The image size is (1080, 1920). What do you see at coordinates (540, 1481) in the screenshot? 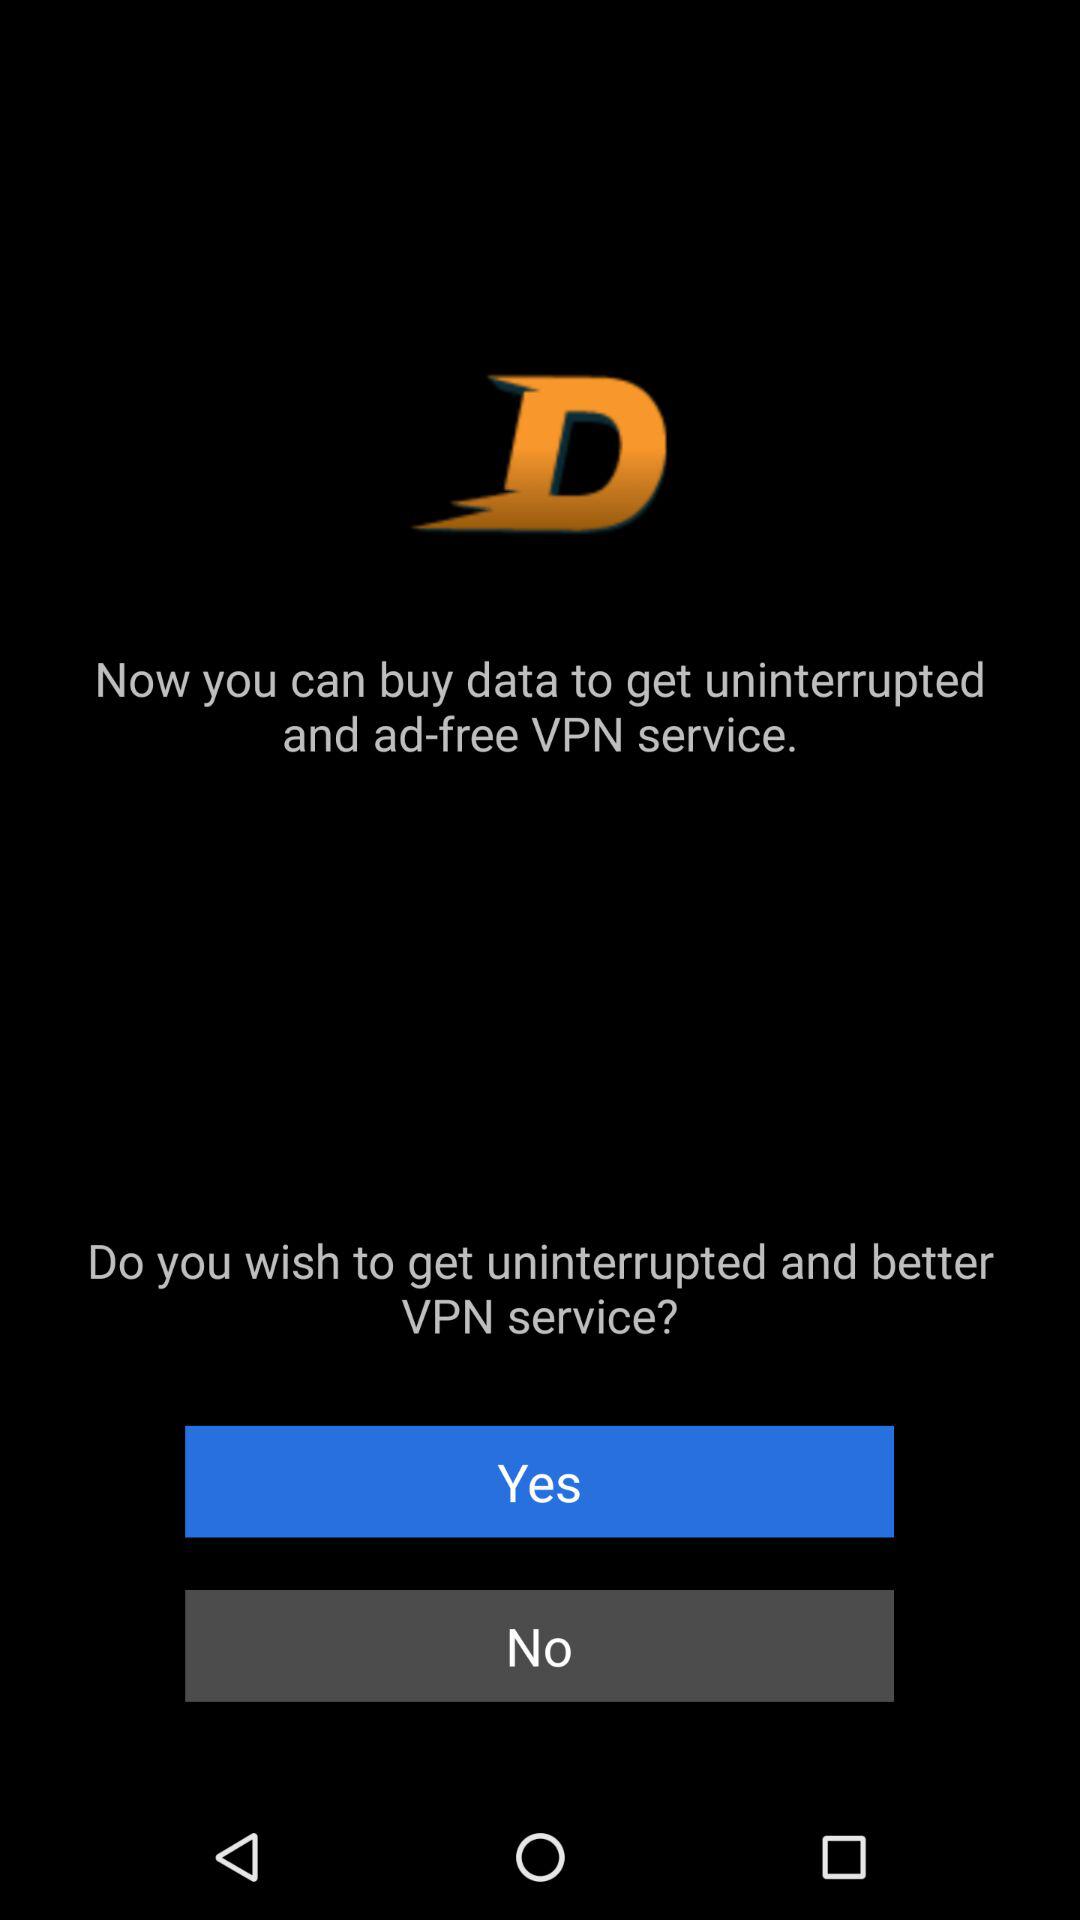
I see `select the app below the do you wish item` at bounding box center [540, 1481].